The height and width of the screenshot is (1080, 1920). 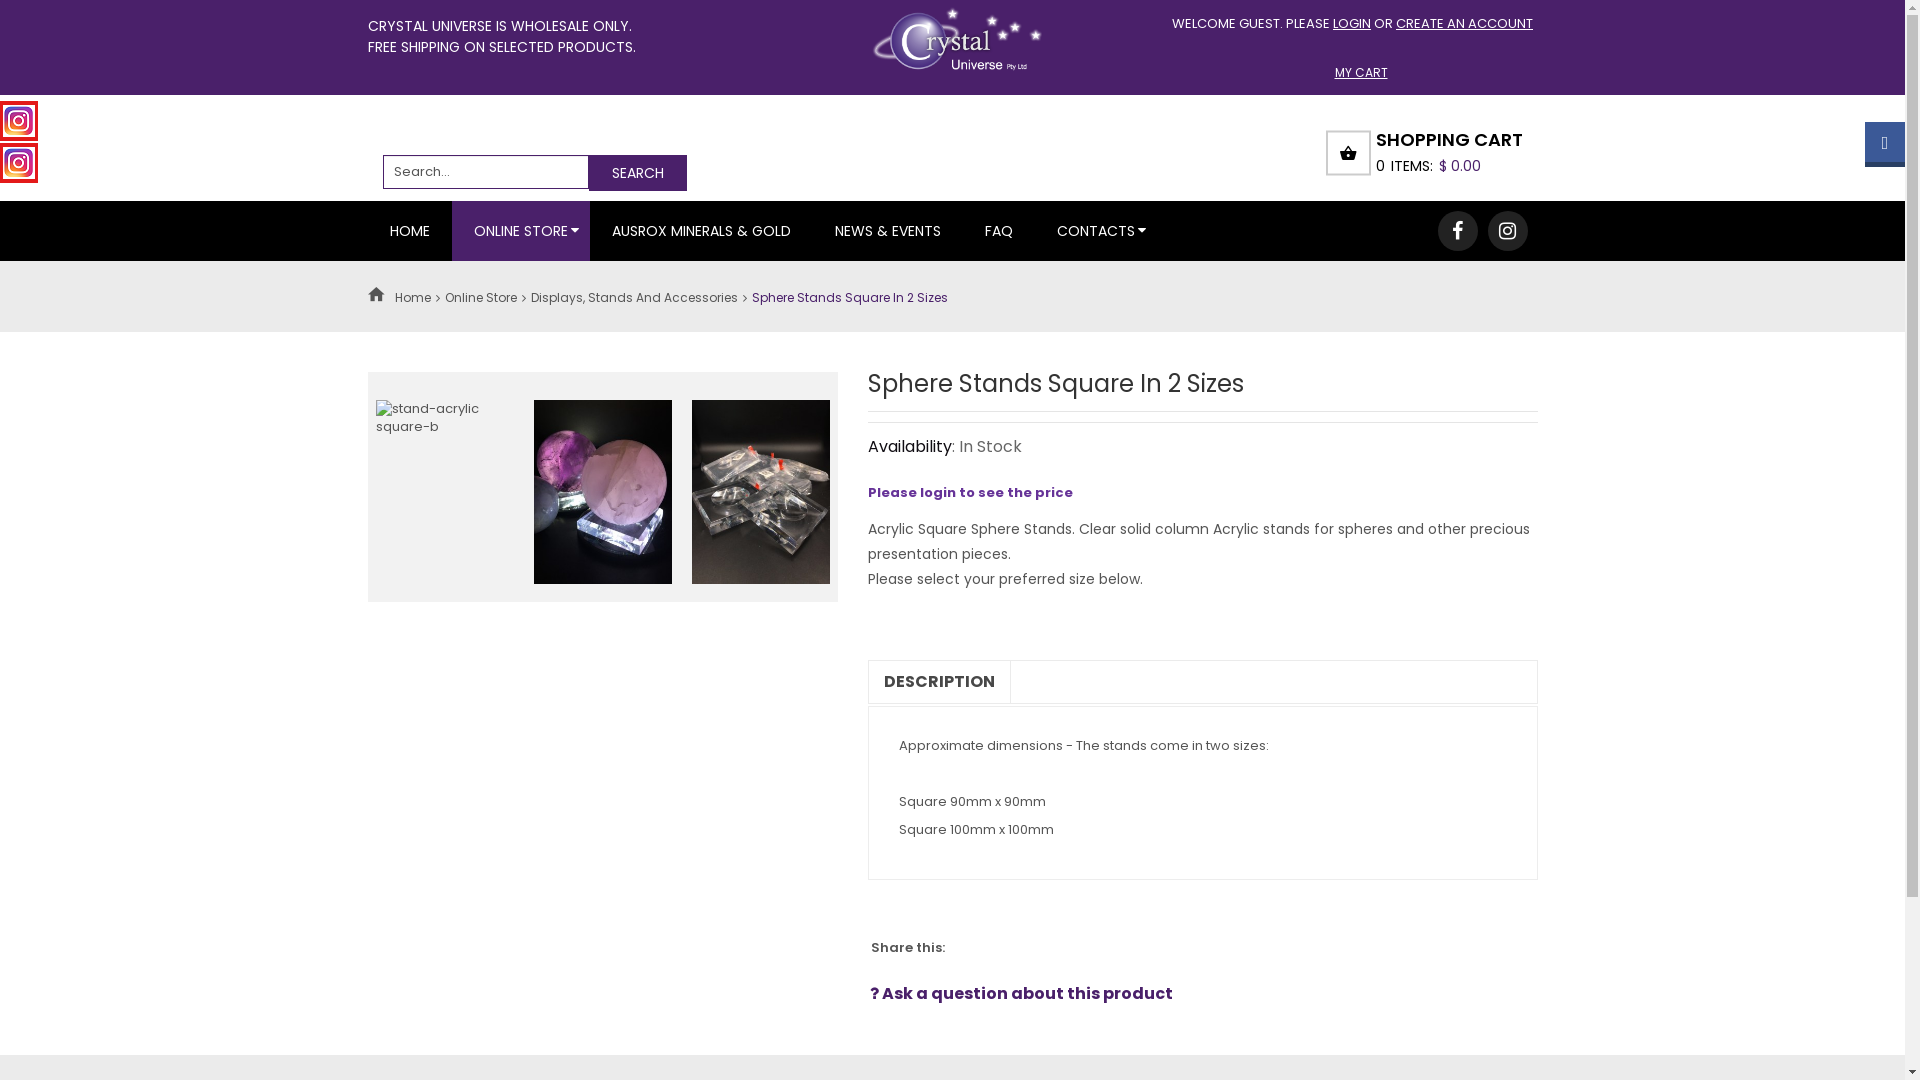 What do you see at coordinates (637, 173) in the screenshot?
I see `Search` at bounding box center [637, 173].